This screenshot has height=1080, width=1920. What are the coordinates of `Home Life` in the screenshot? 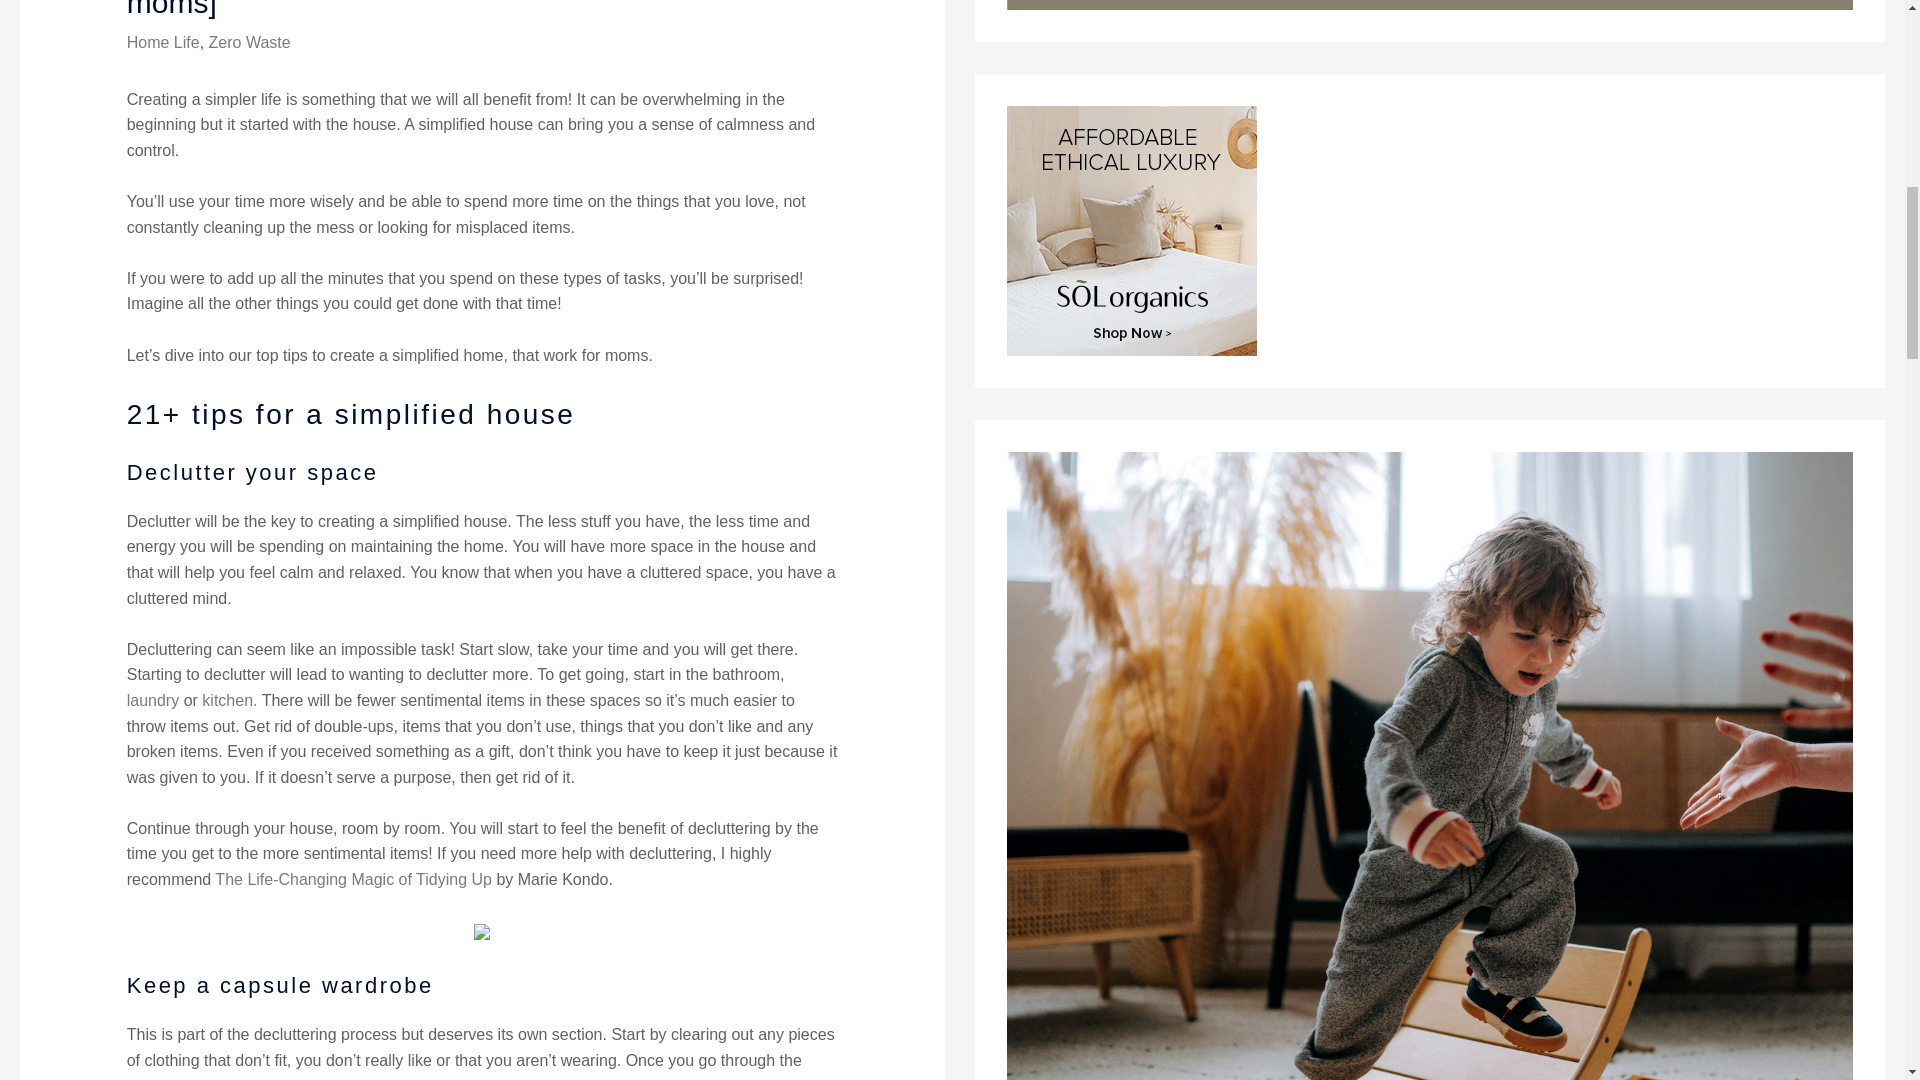 It's located at (162, 42).